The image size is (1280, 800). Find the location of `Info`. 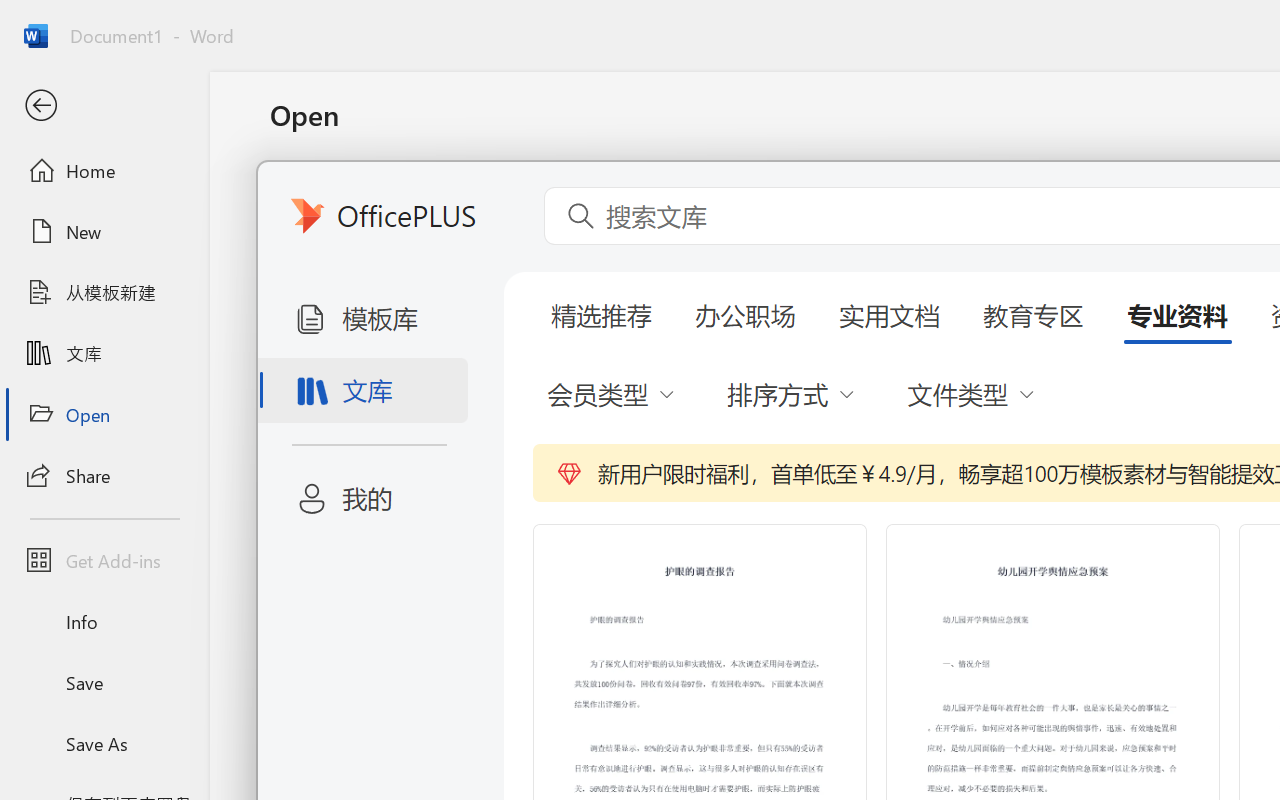

Info is located at coordinates (104, 622).